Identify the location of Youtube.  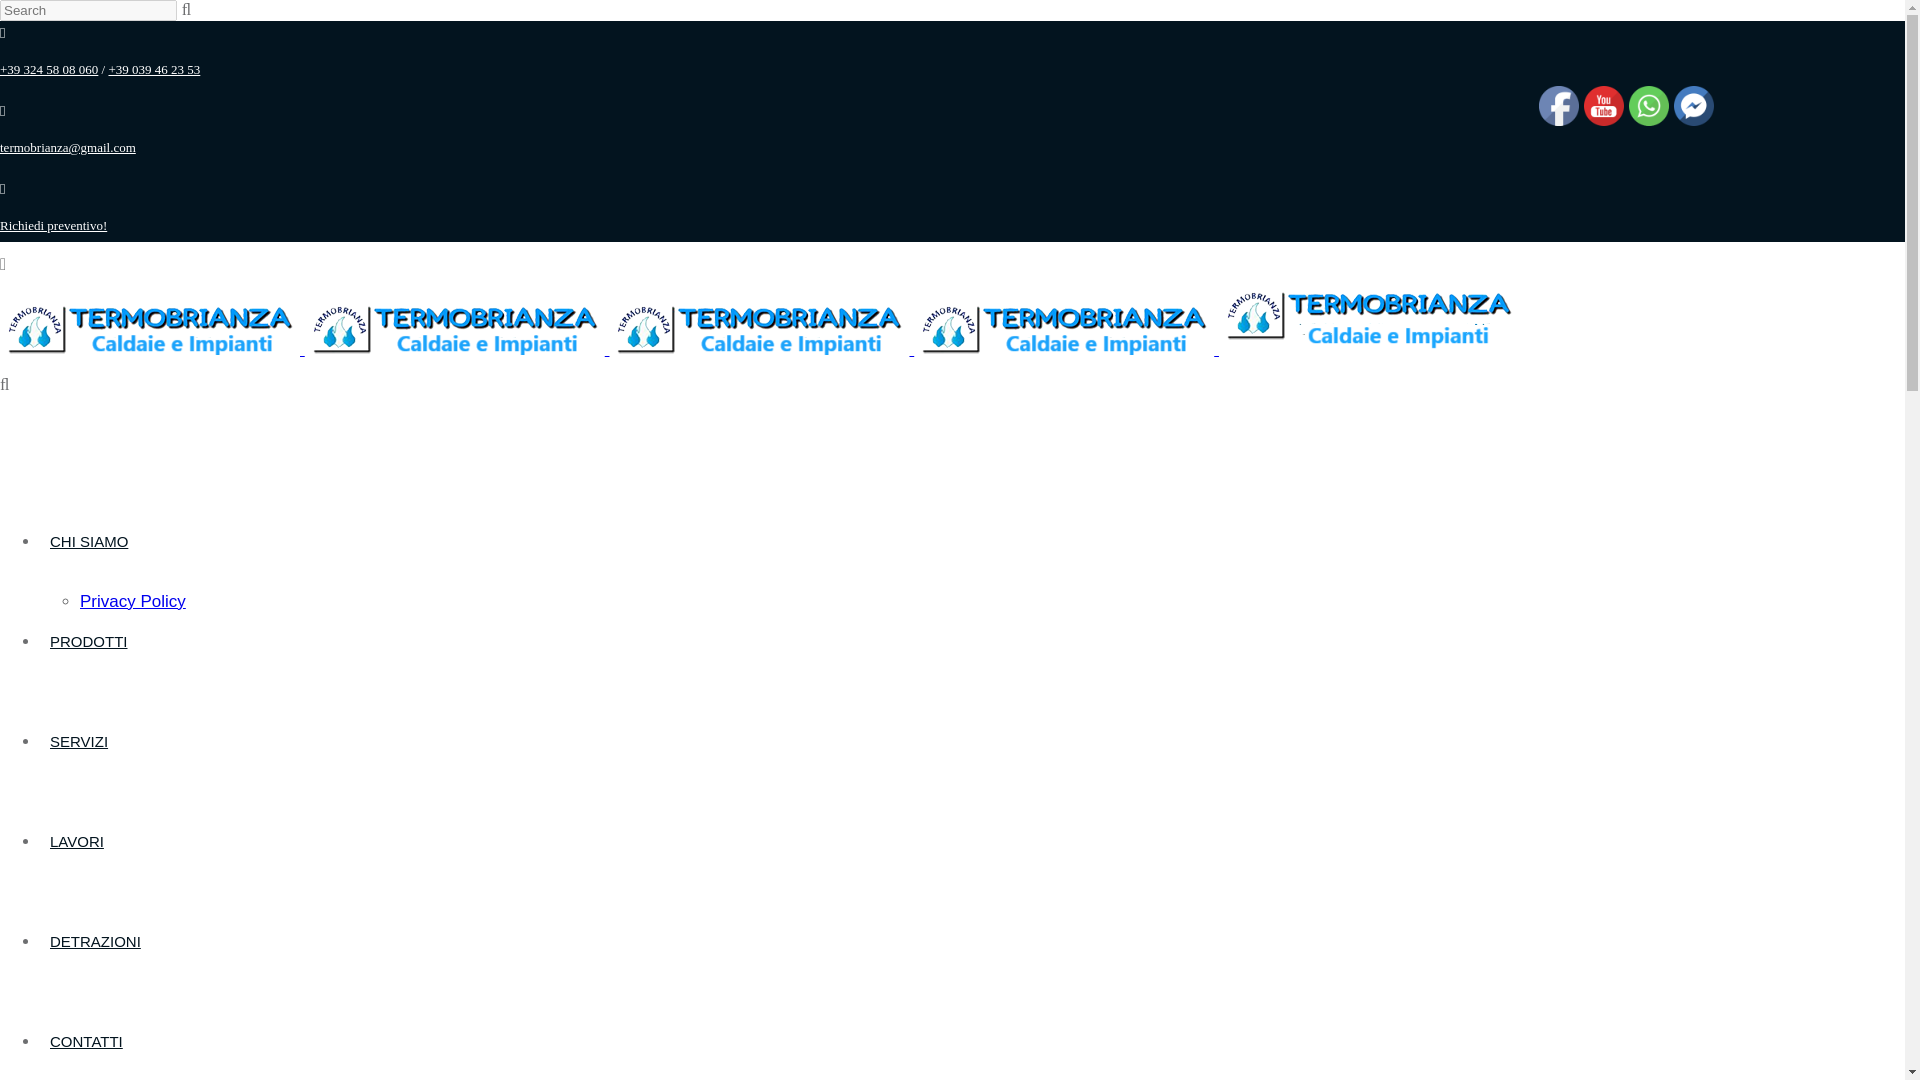
(1604, 106).